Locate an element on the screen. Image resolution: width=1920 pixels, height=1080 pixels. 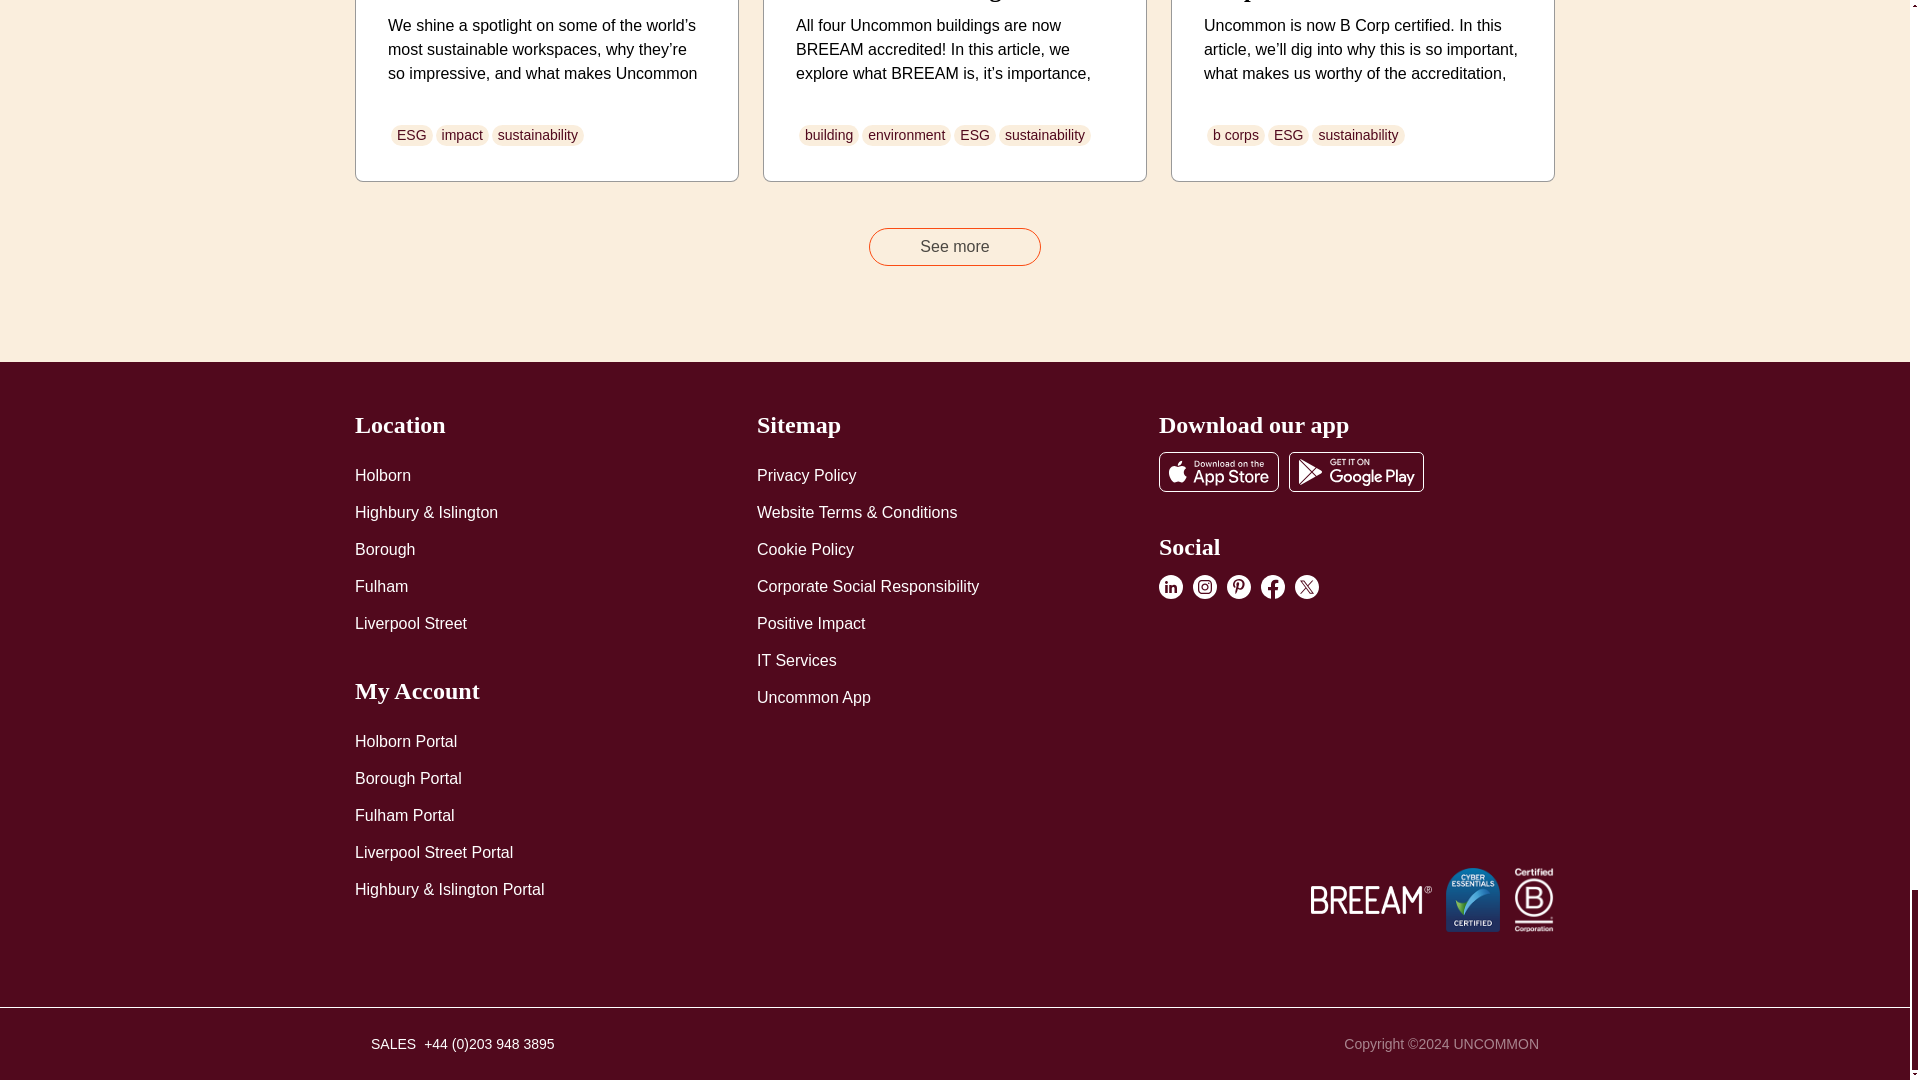
Linkedin is located at coordinates (1170, 585).